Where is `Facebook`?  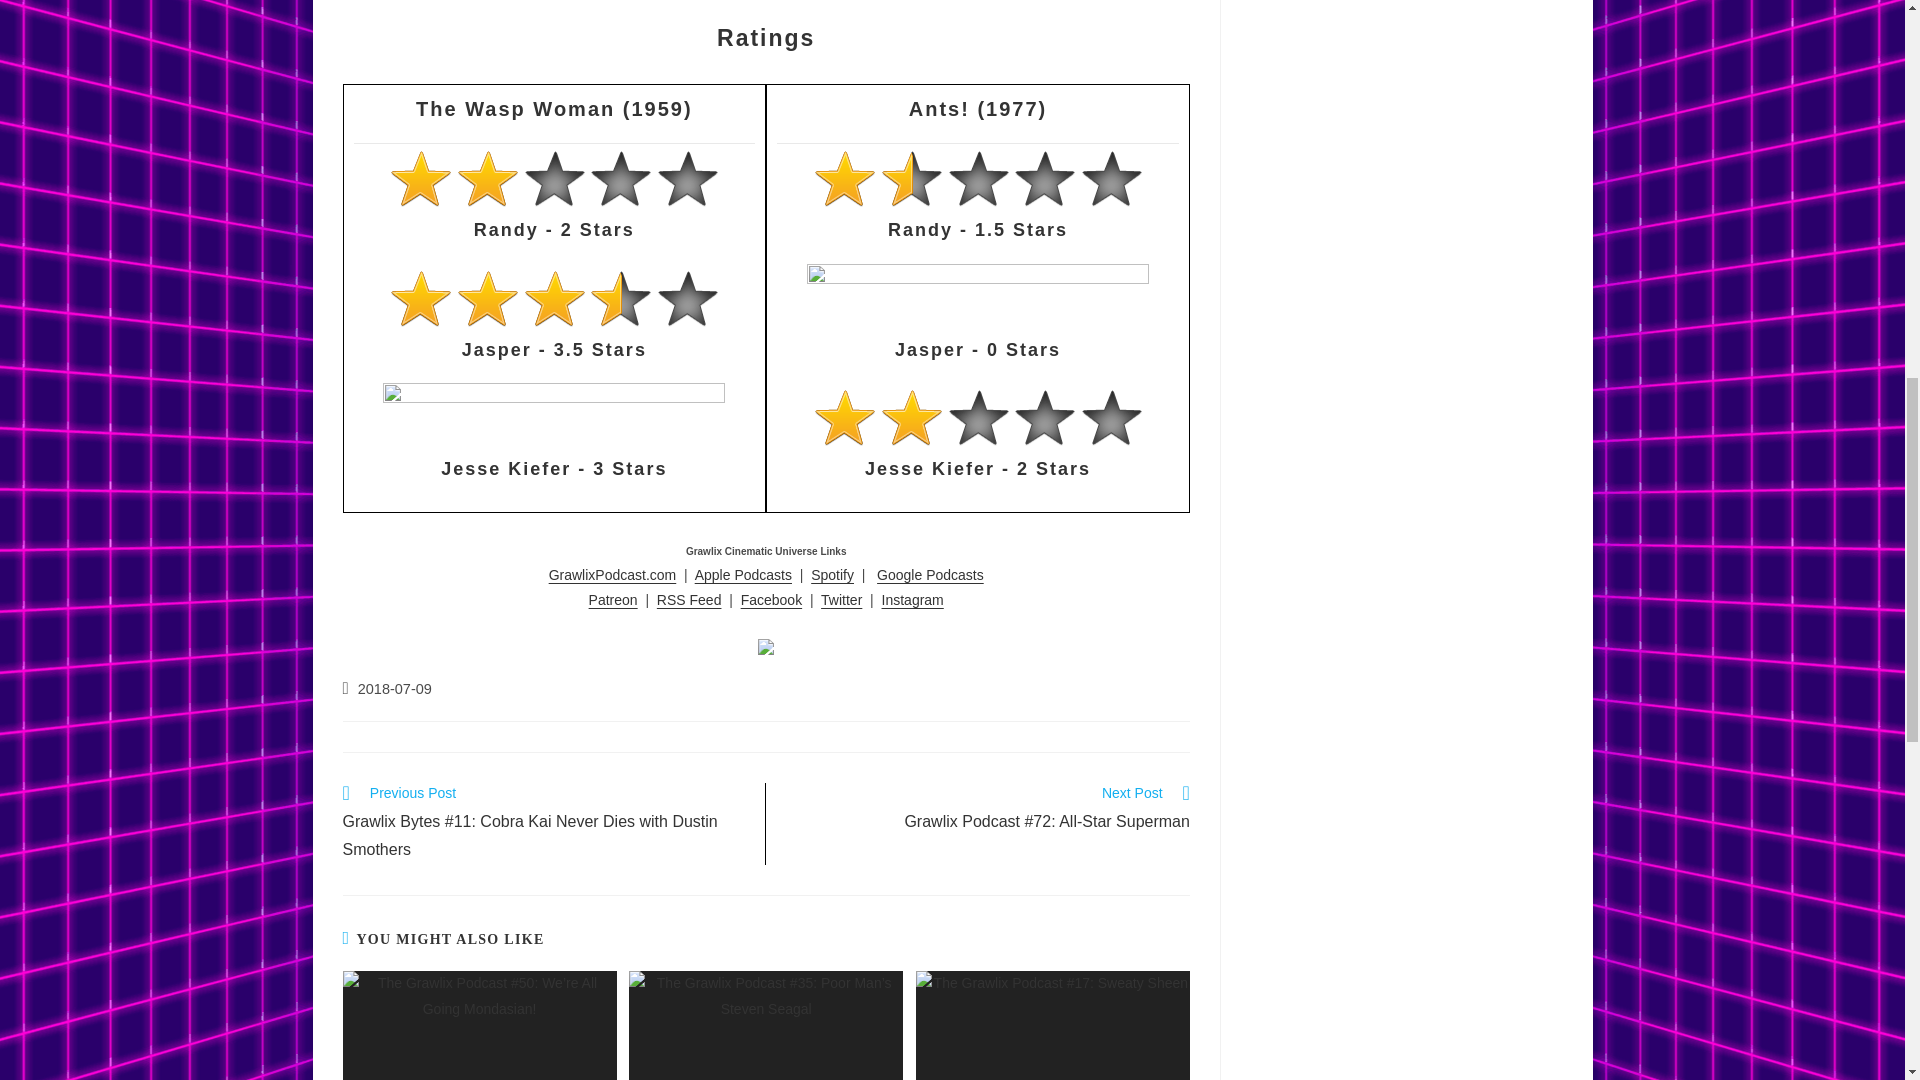
Facebook is located at coordinates (772, 600).